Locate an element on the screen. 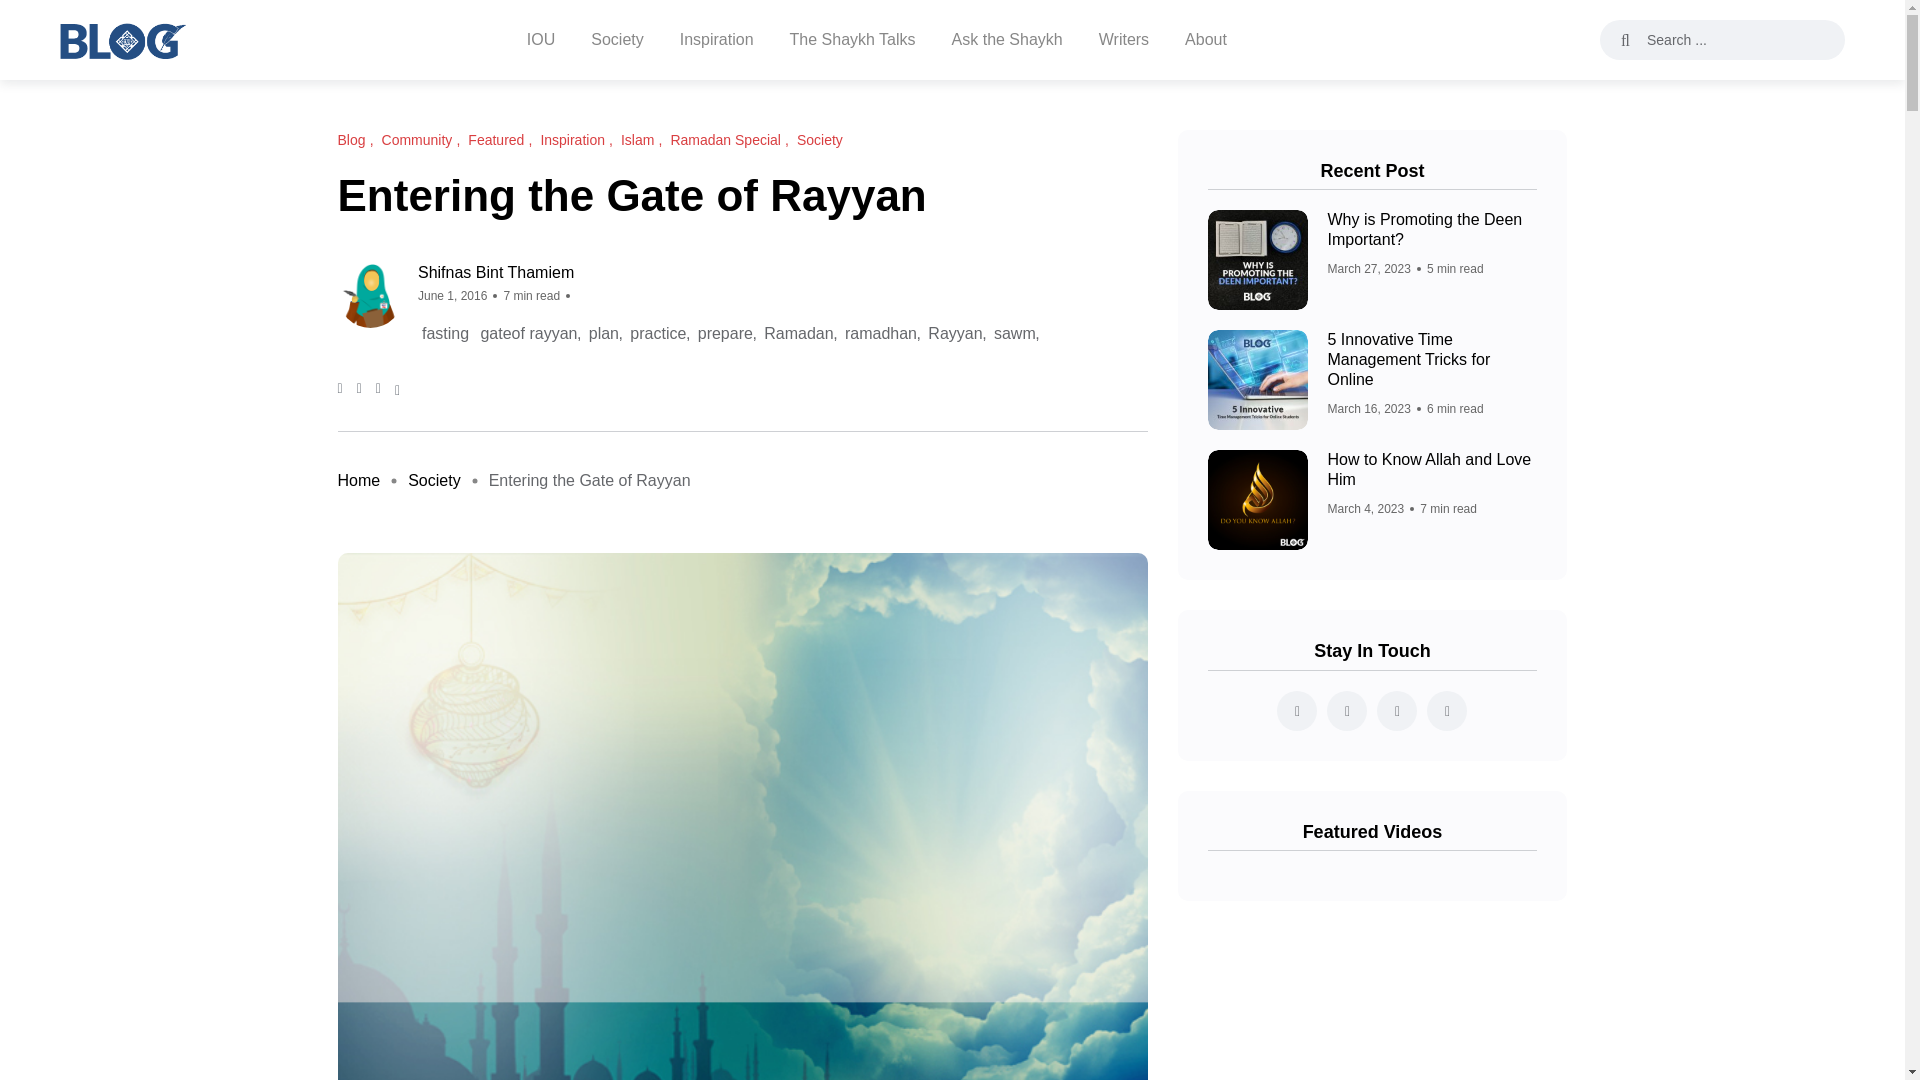 This screenshot has height=1080, width=1920. The Shaykh Talks is located at coordinates (852, 40).